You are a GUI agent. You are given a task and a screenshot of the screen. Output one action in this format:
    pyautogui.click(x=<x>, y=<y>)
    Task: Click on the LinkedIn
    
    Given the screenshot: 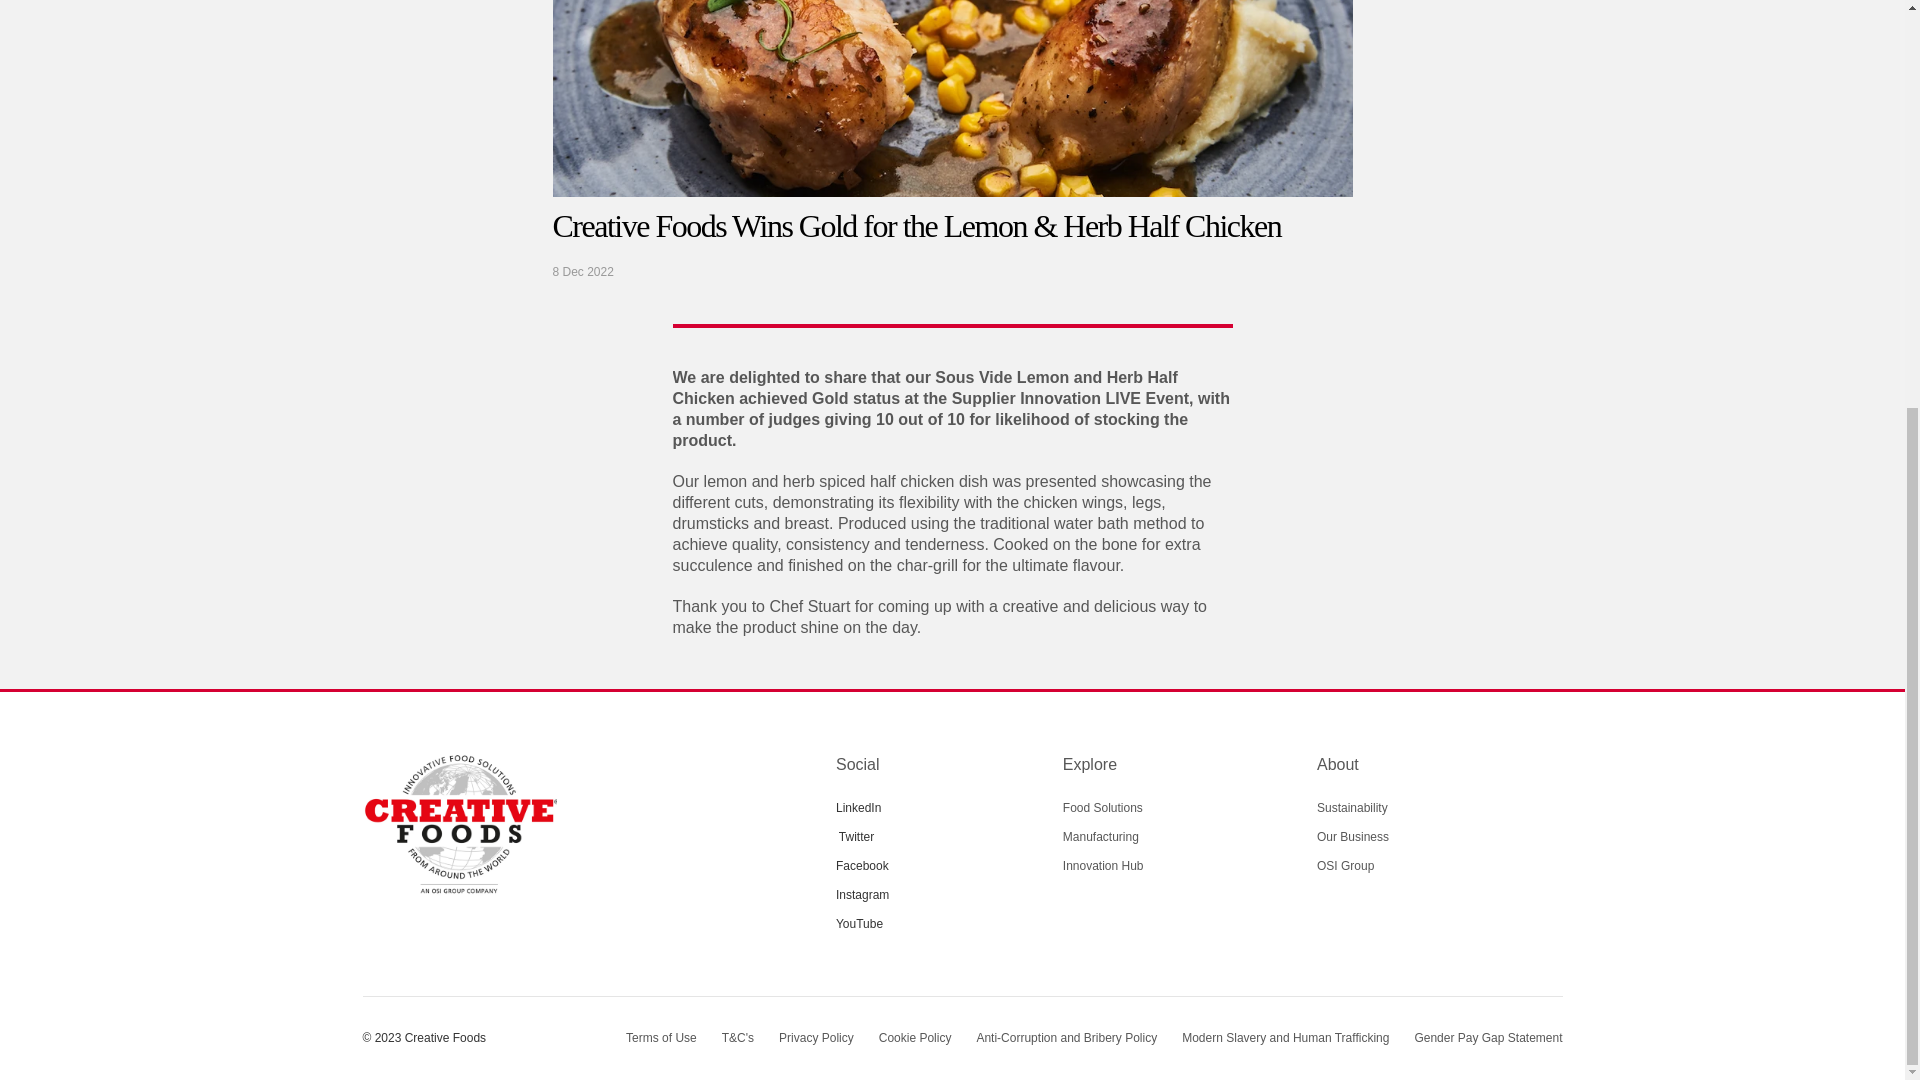 What is the action you would take?
    pyautogui.click(x=858, y=807)
    